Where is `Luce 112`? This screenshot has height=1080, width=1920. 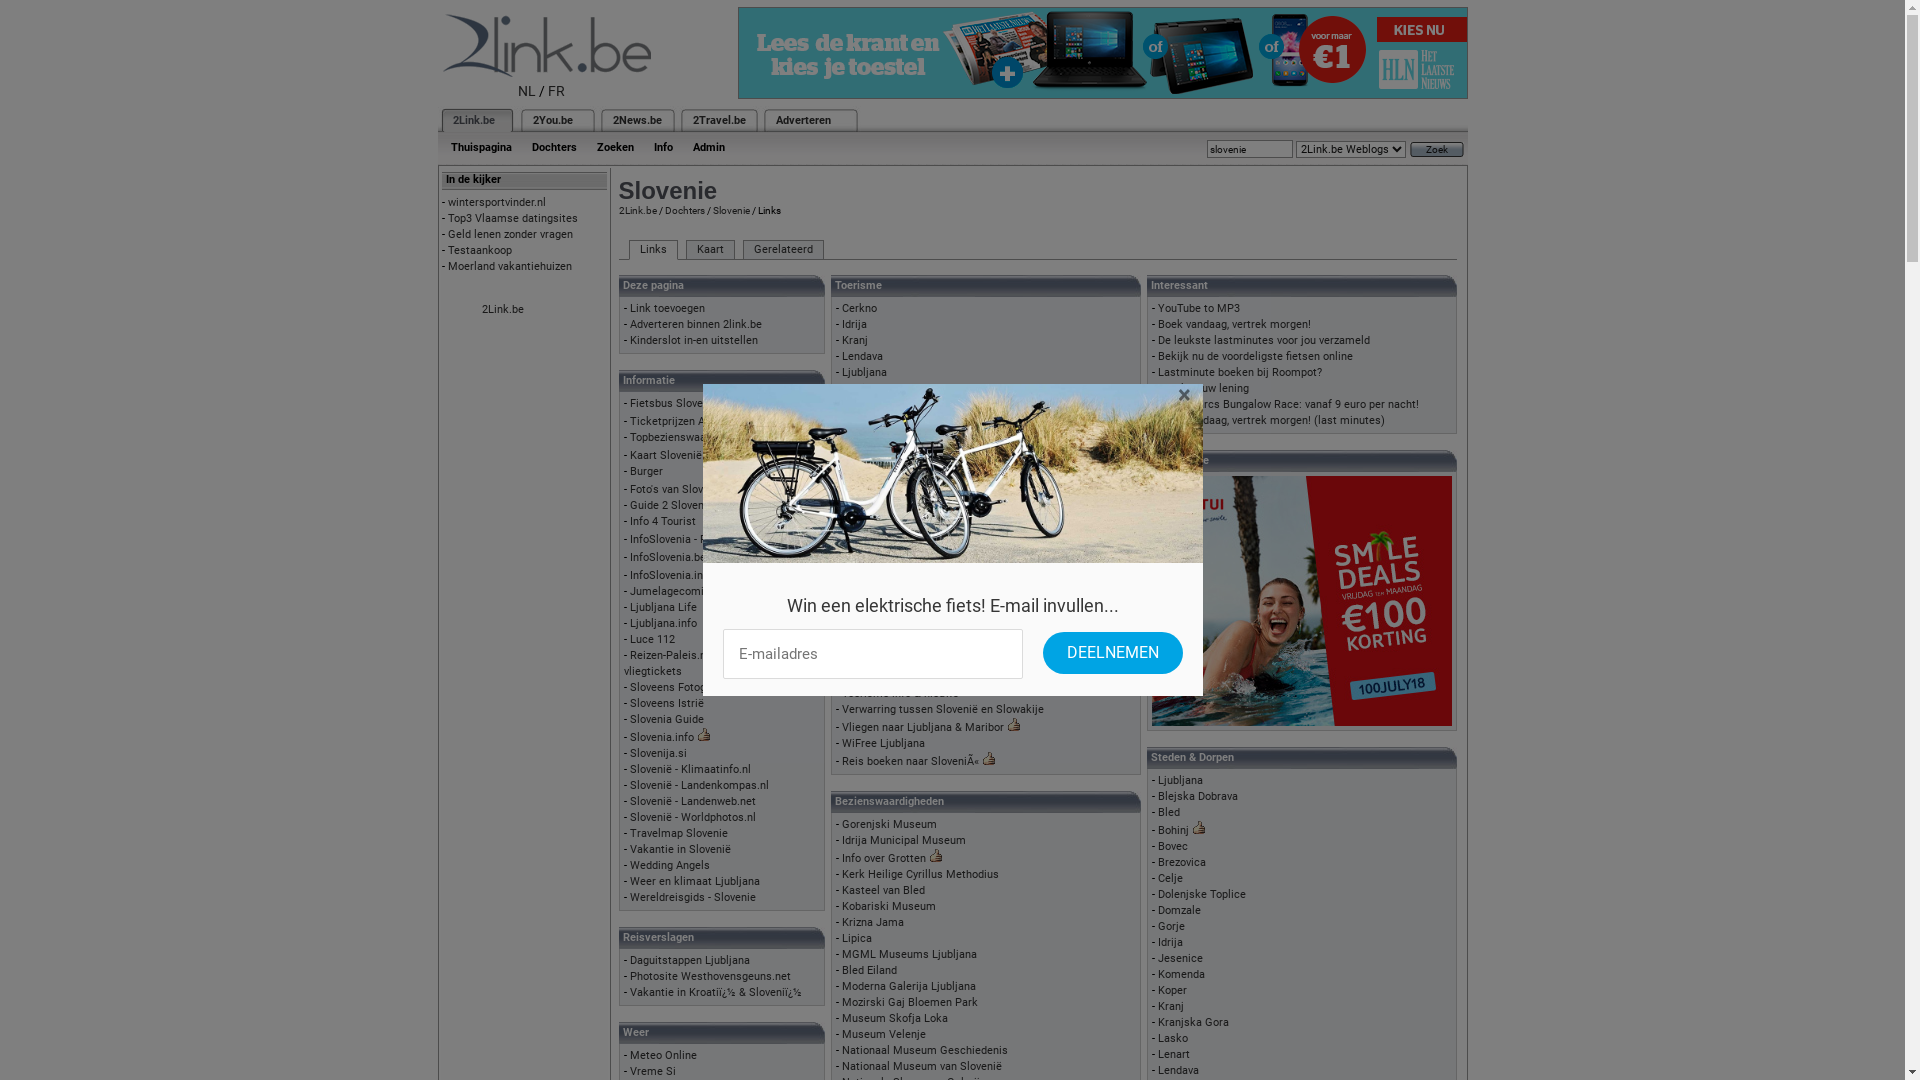 Luce 112 is located at coordinates (652, 640).